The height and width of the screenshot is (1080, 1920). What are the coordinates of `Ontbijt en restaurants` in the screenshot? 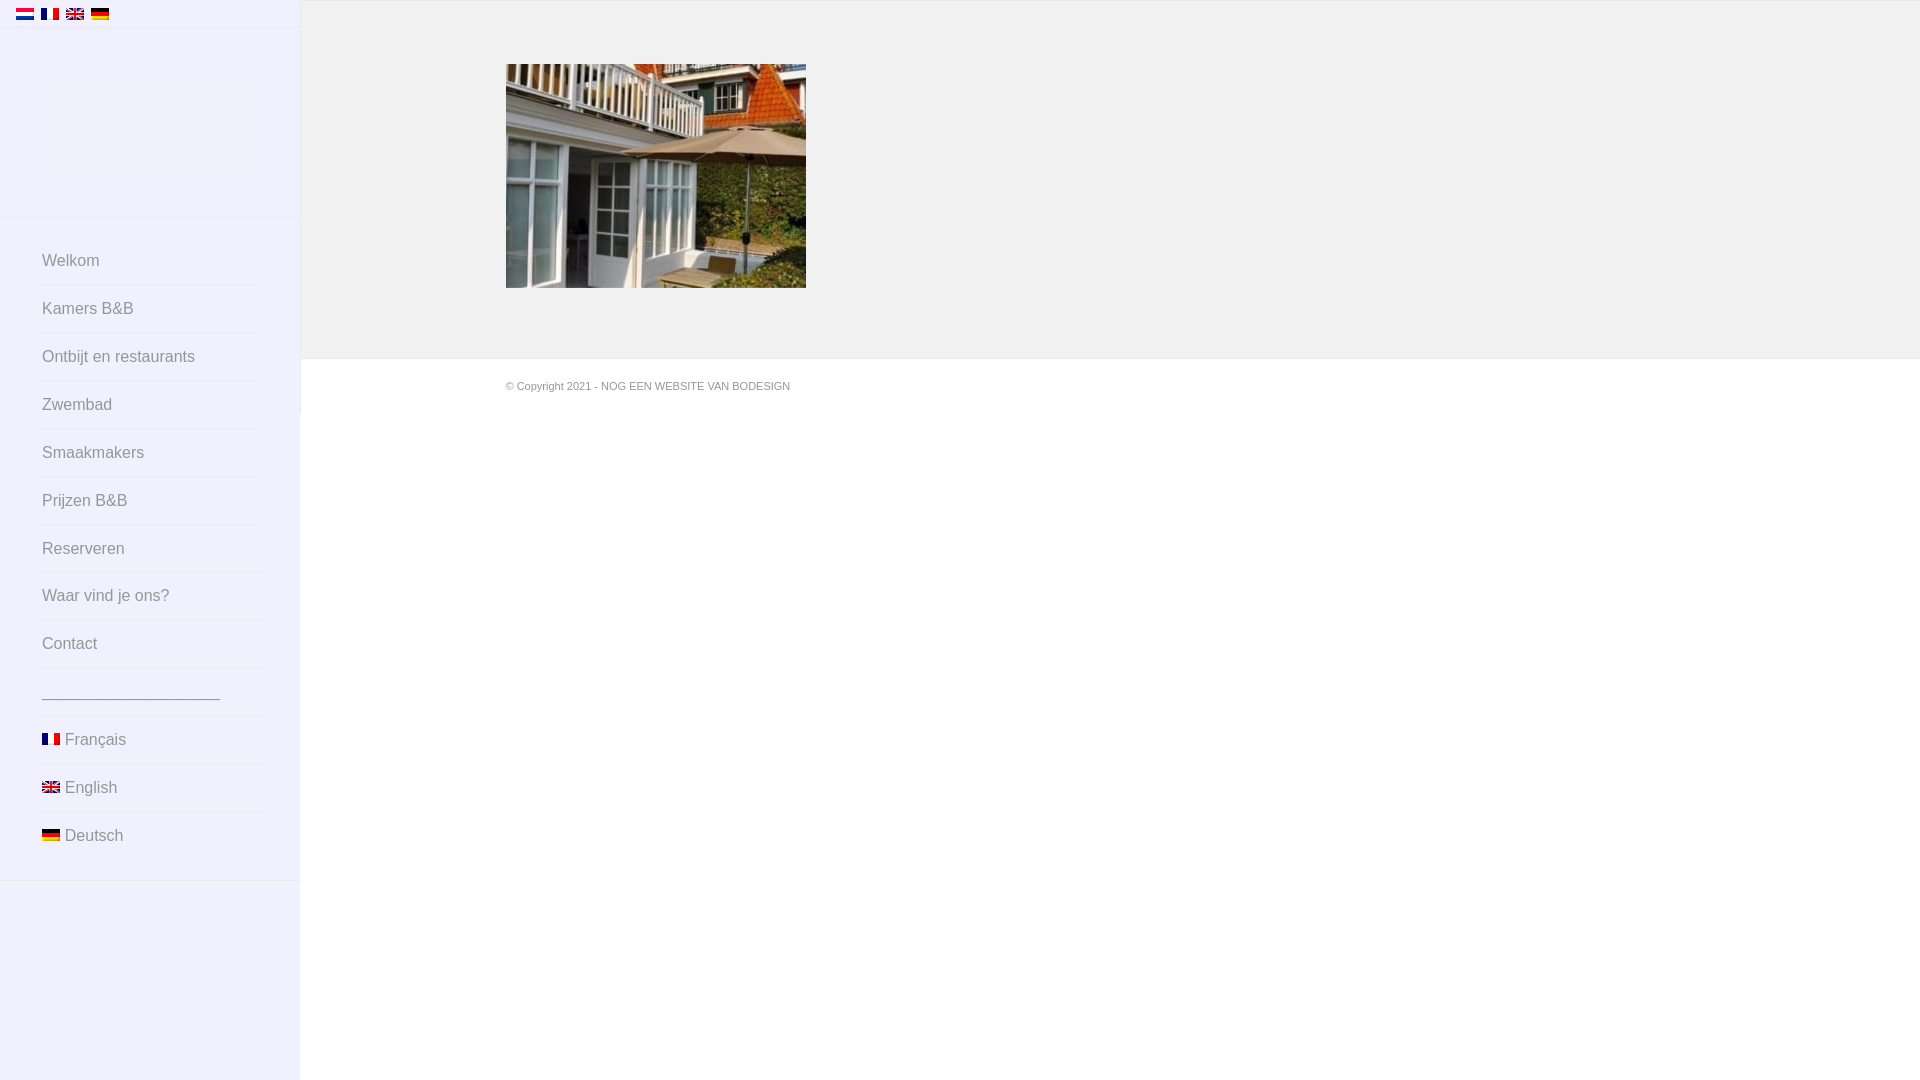 It's located at (150, 358).